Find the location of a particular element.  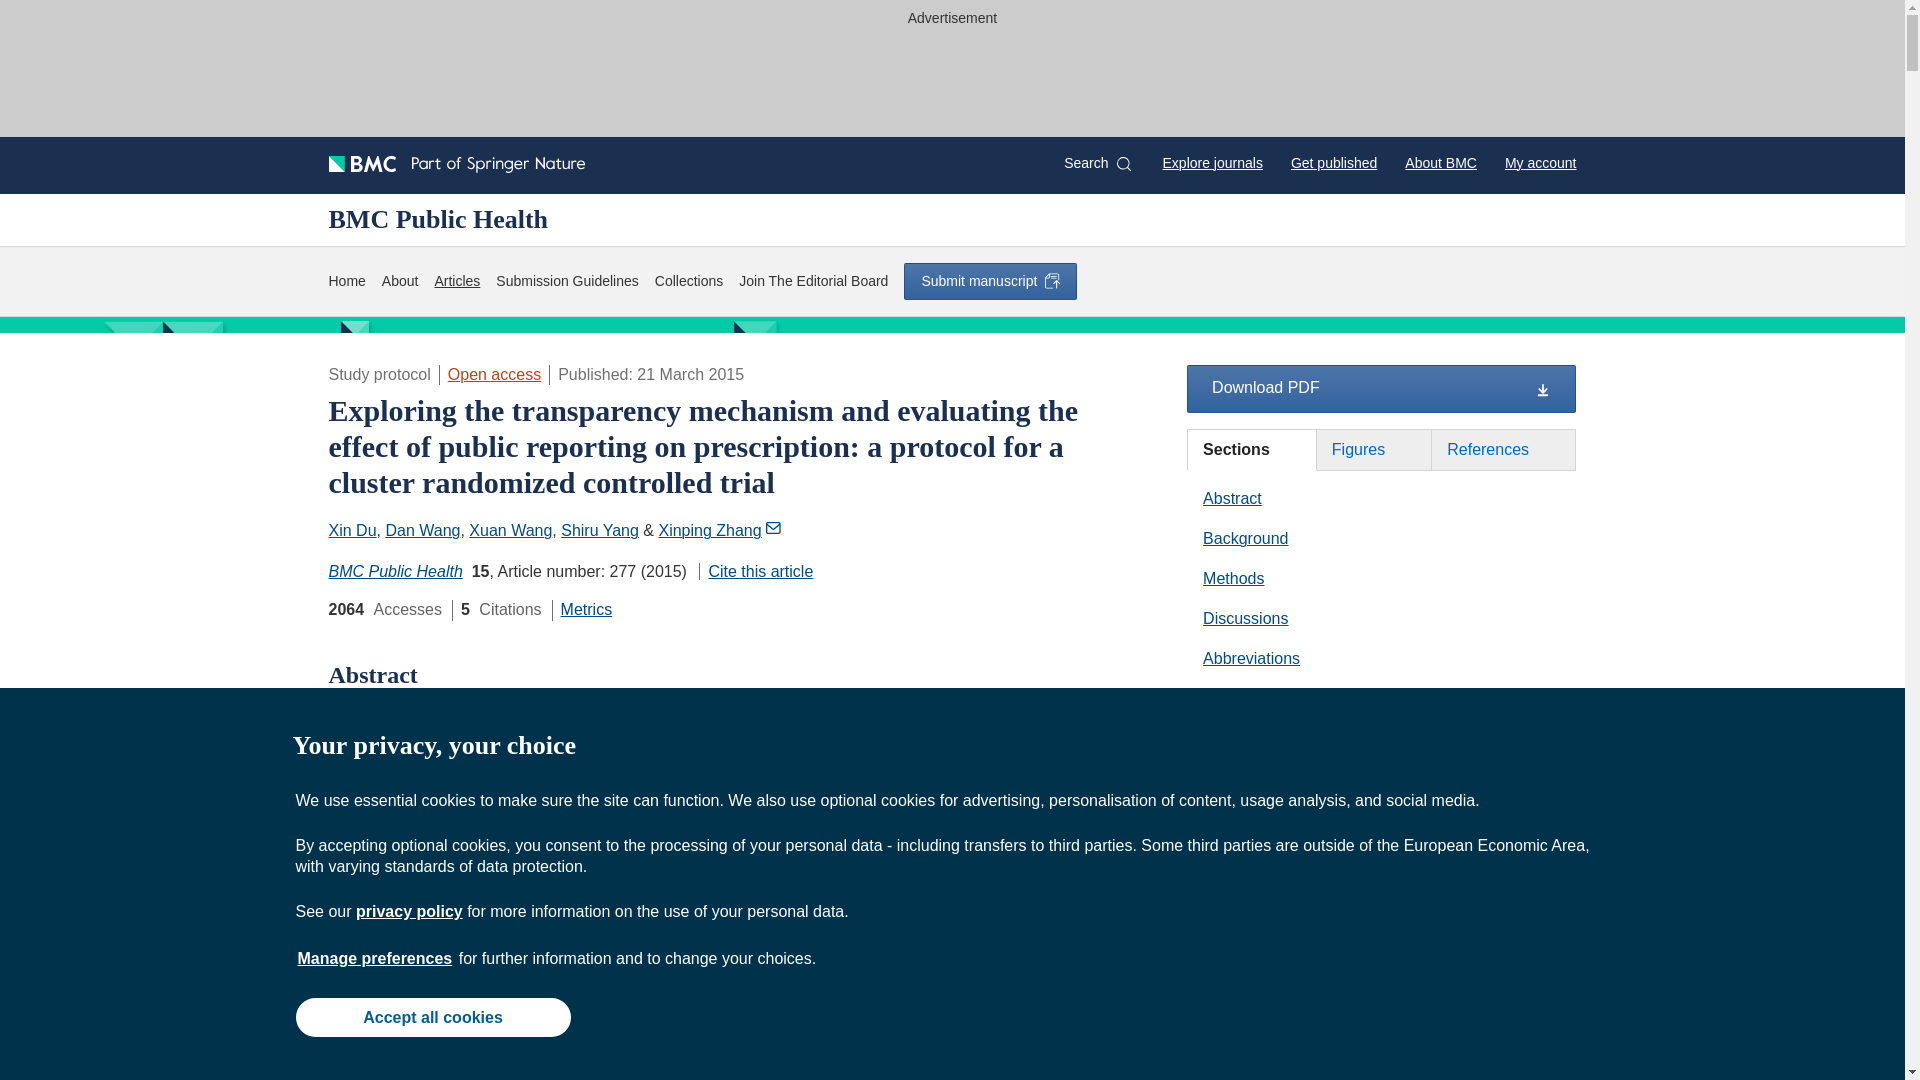

Cite this article is located at coordinates (755, 570).